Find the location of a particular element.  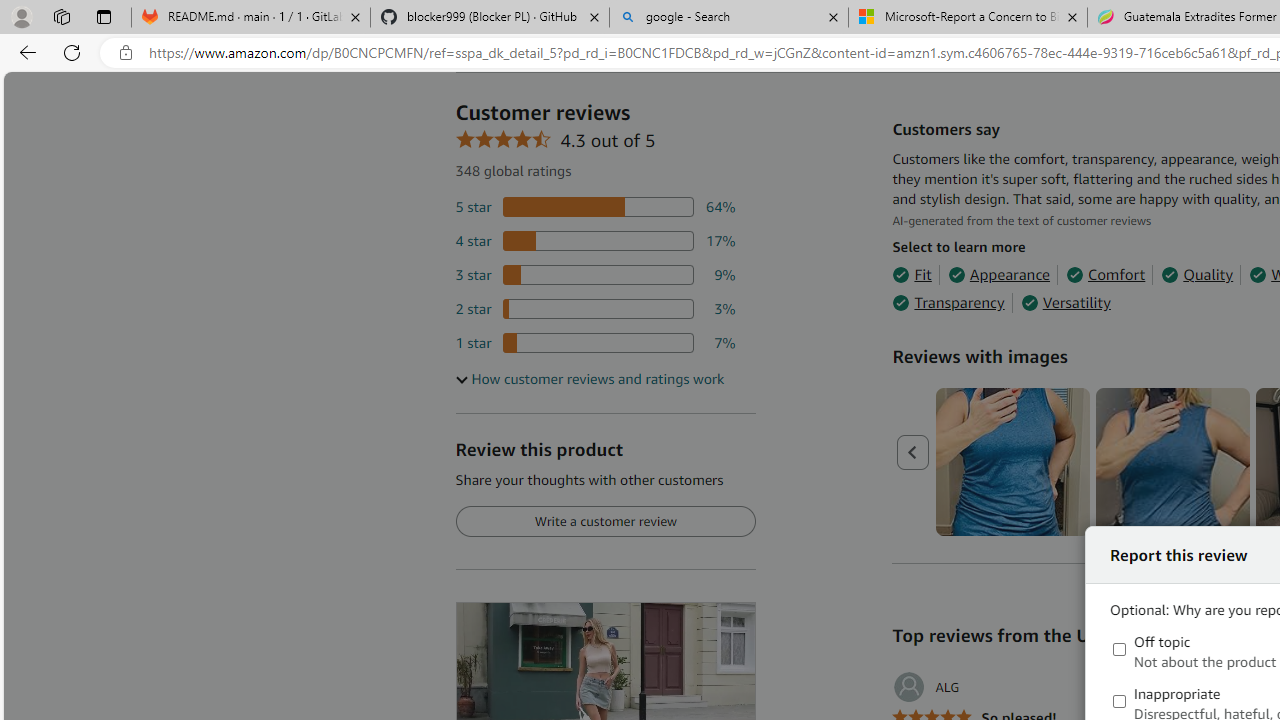

Versatility is located at coordinates (1066, 303).